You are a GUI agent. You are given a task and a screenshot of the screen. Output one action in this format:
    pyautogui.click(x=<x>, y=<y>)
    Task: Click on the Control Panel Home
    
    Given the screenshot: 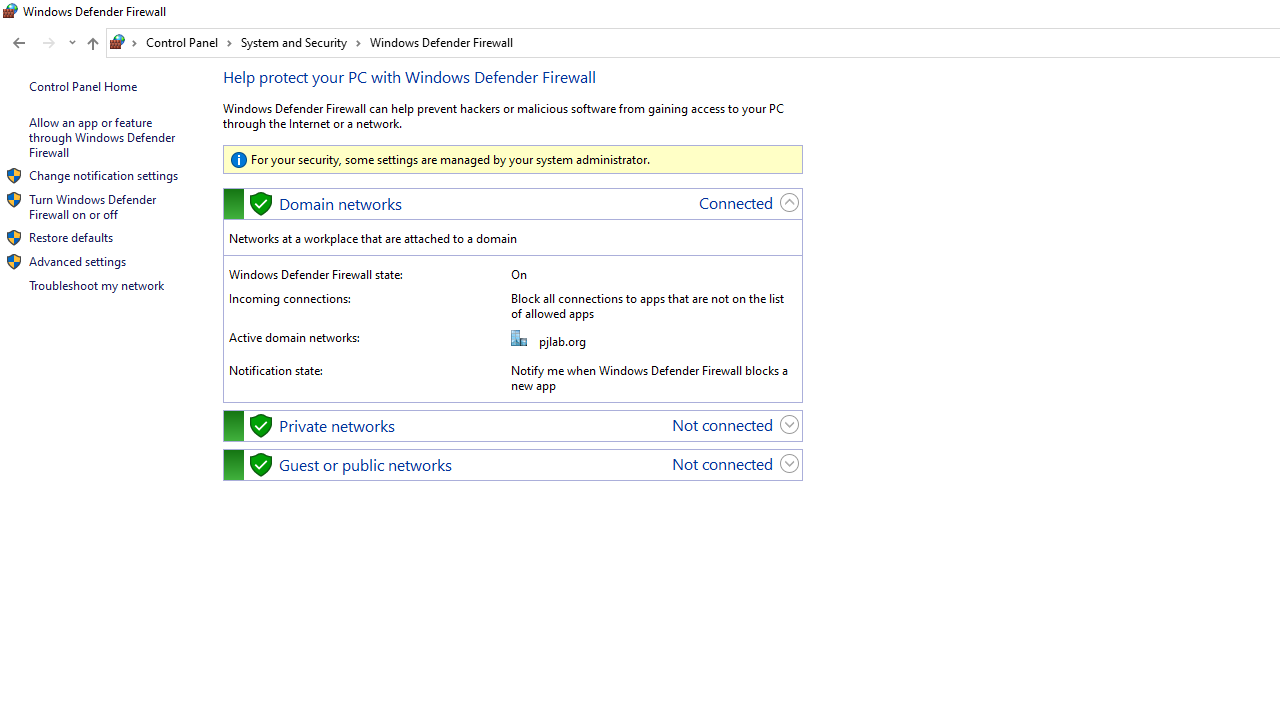 What is the action you would take?
    pyautogui.click(x=82, y=86)
    